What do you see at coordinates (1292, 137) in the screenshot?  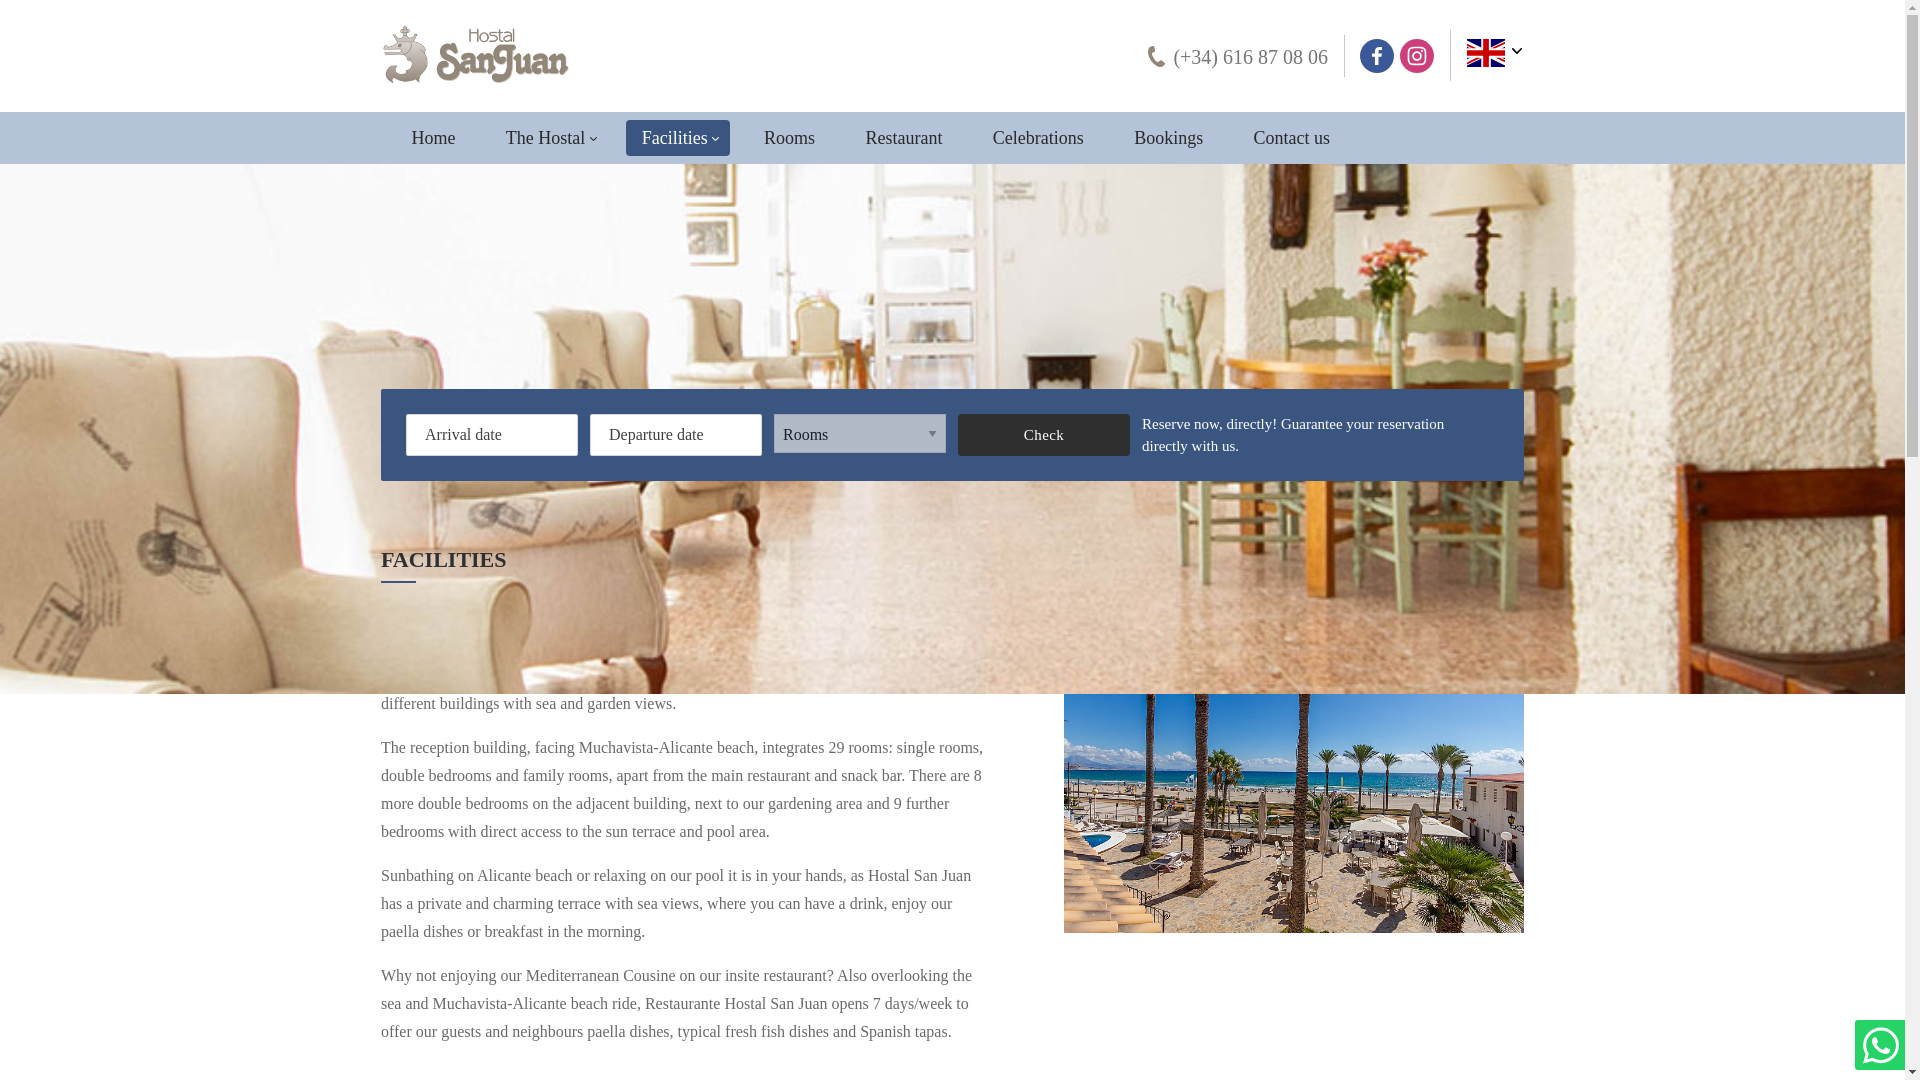 I see `Contact us` at bounding box center [1292, 137].